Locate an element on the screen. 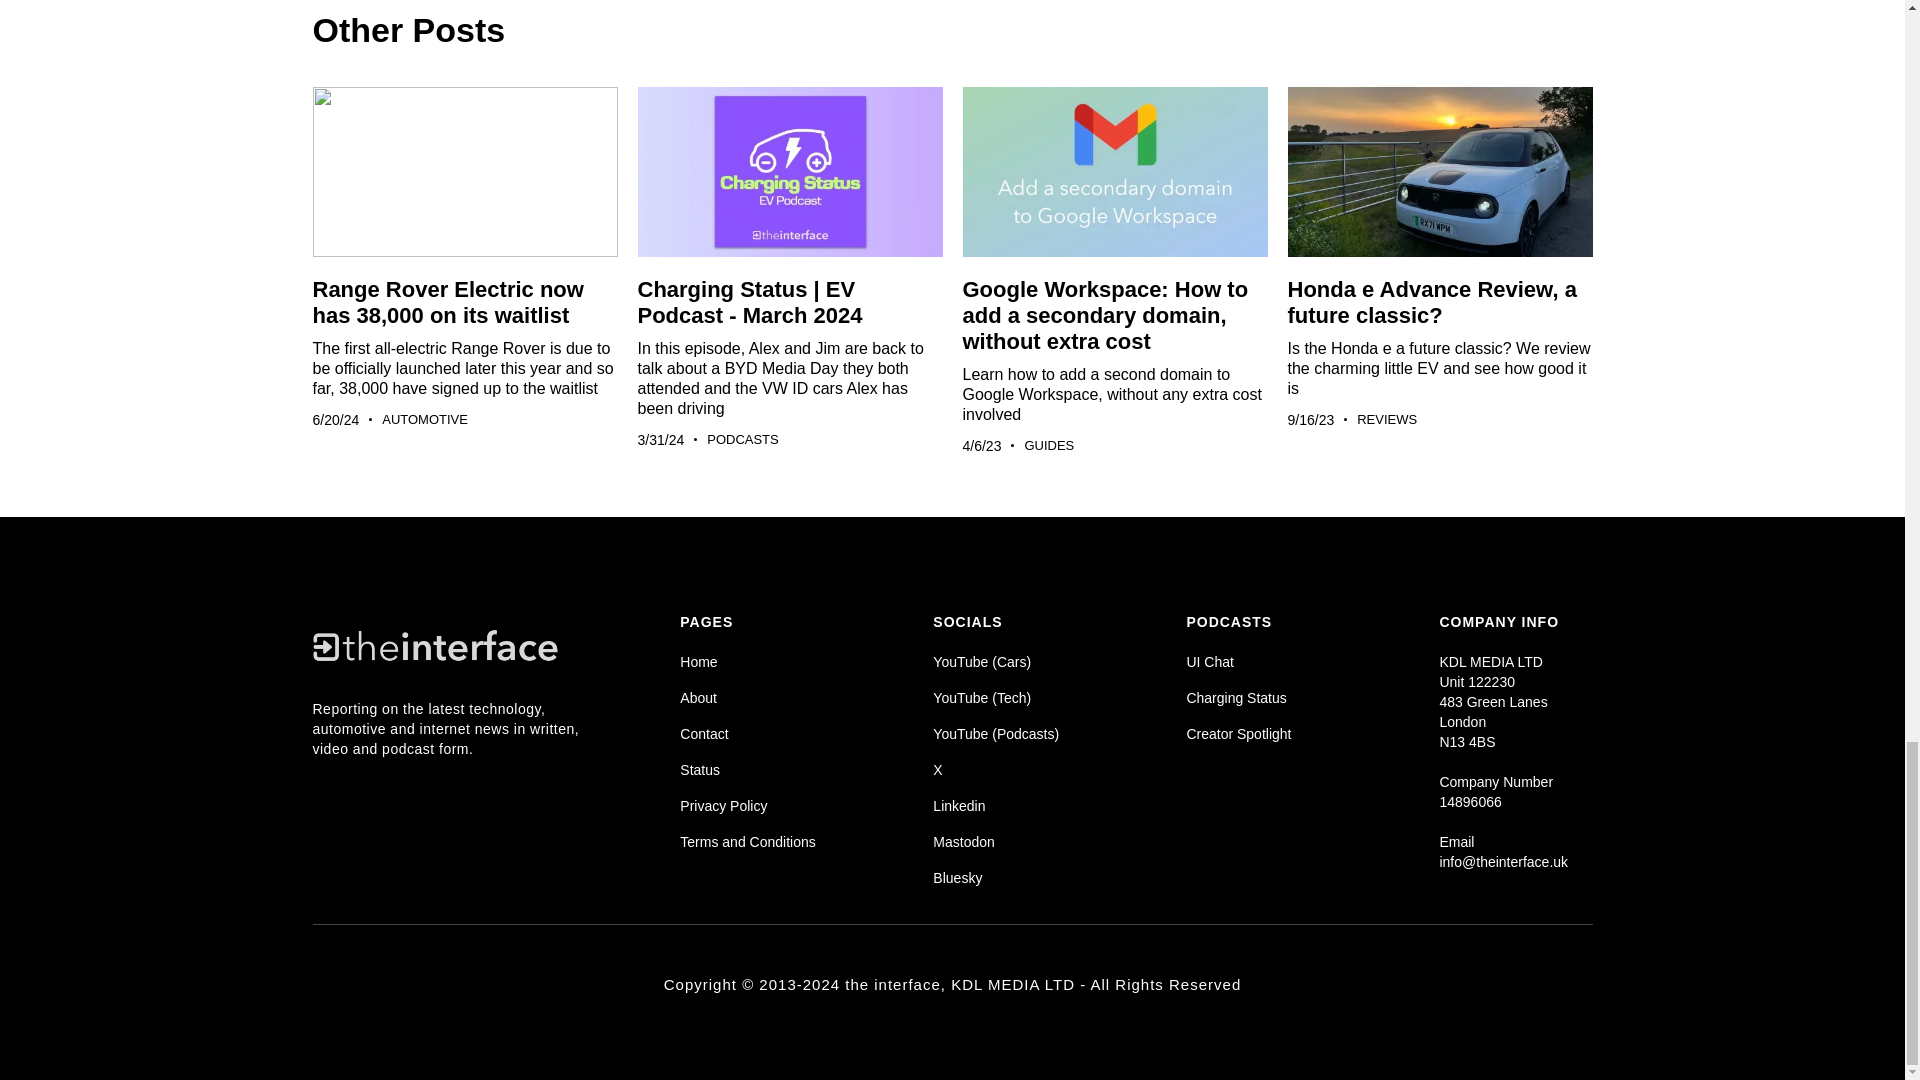 The width and height of the screenshot is (1920, 1080). Status is located at coordinates (756, 770).